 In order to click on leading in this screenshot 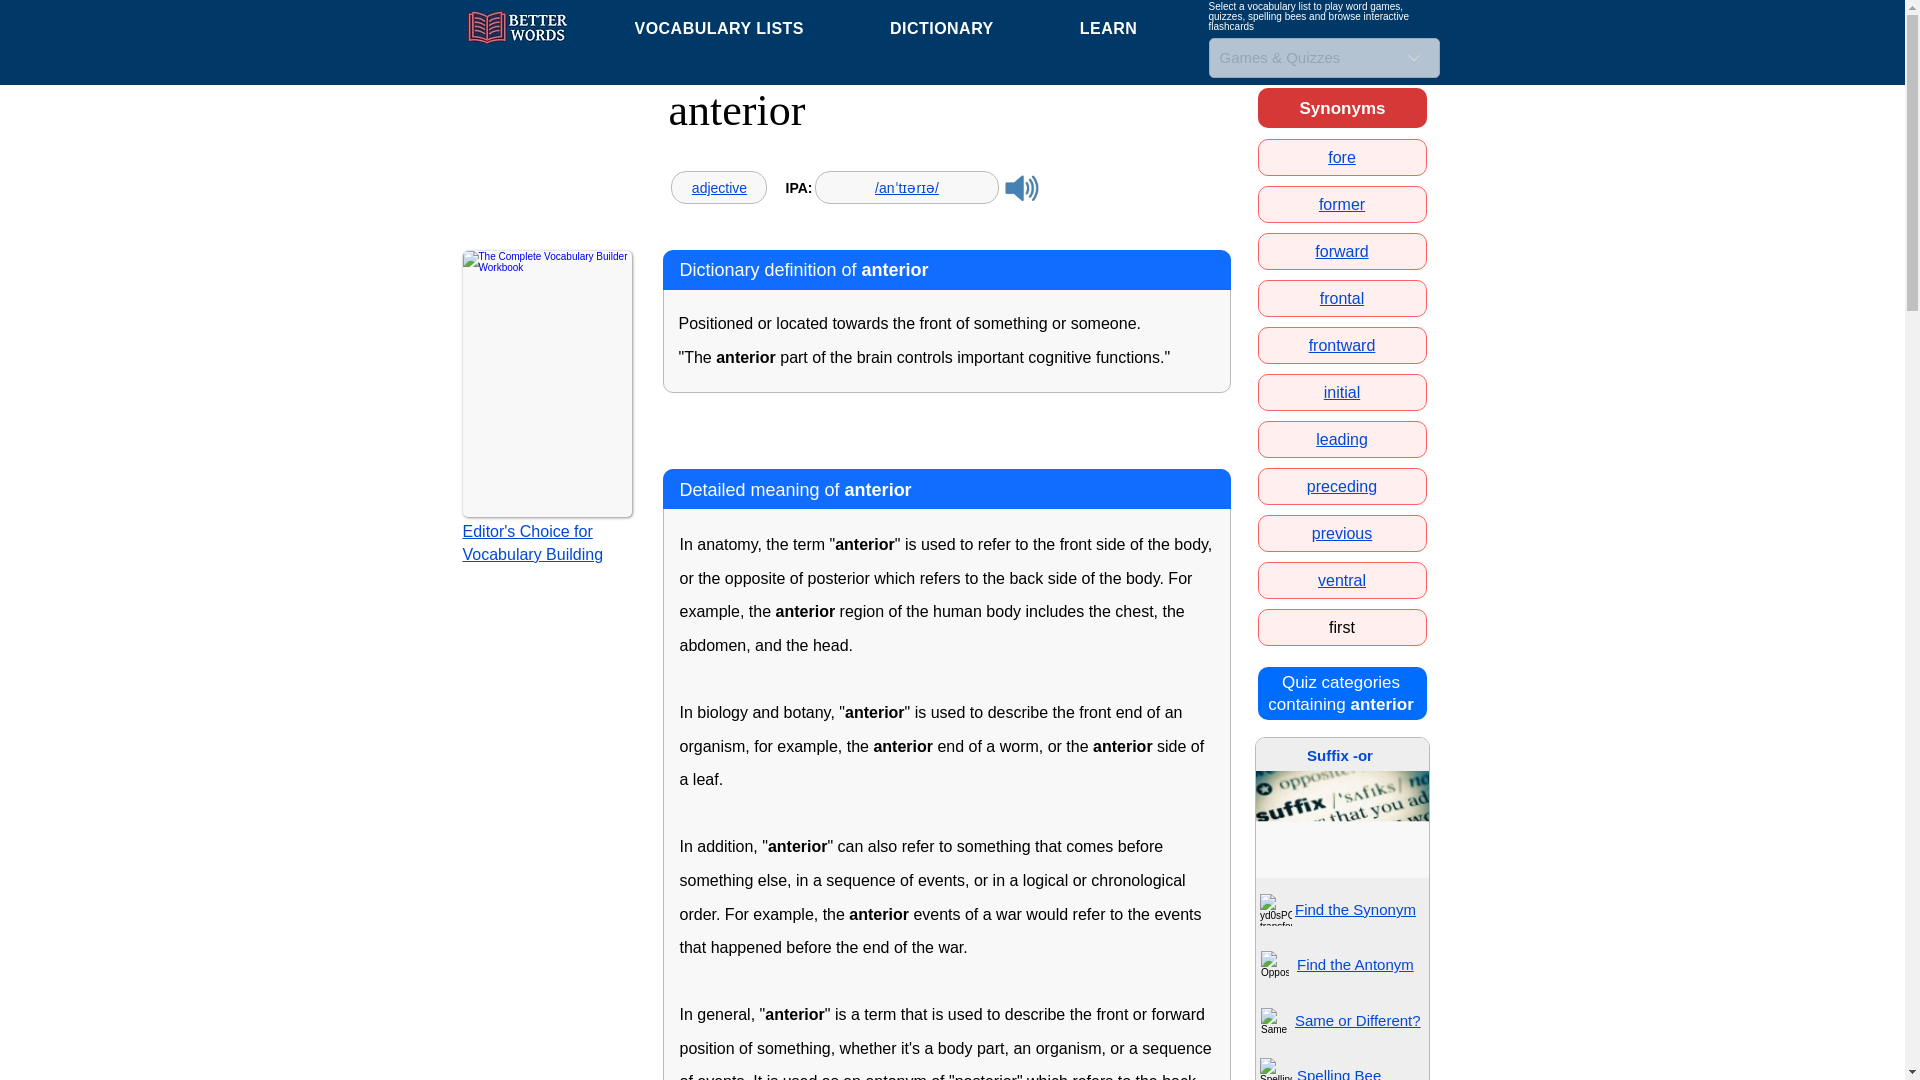, I will do `click(1341, 439)`.